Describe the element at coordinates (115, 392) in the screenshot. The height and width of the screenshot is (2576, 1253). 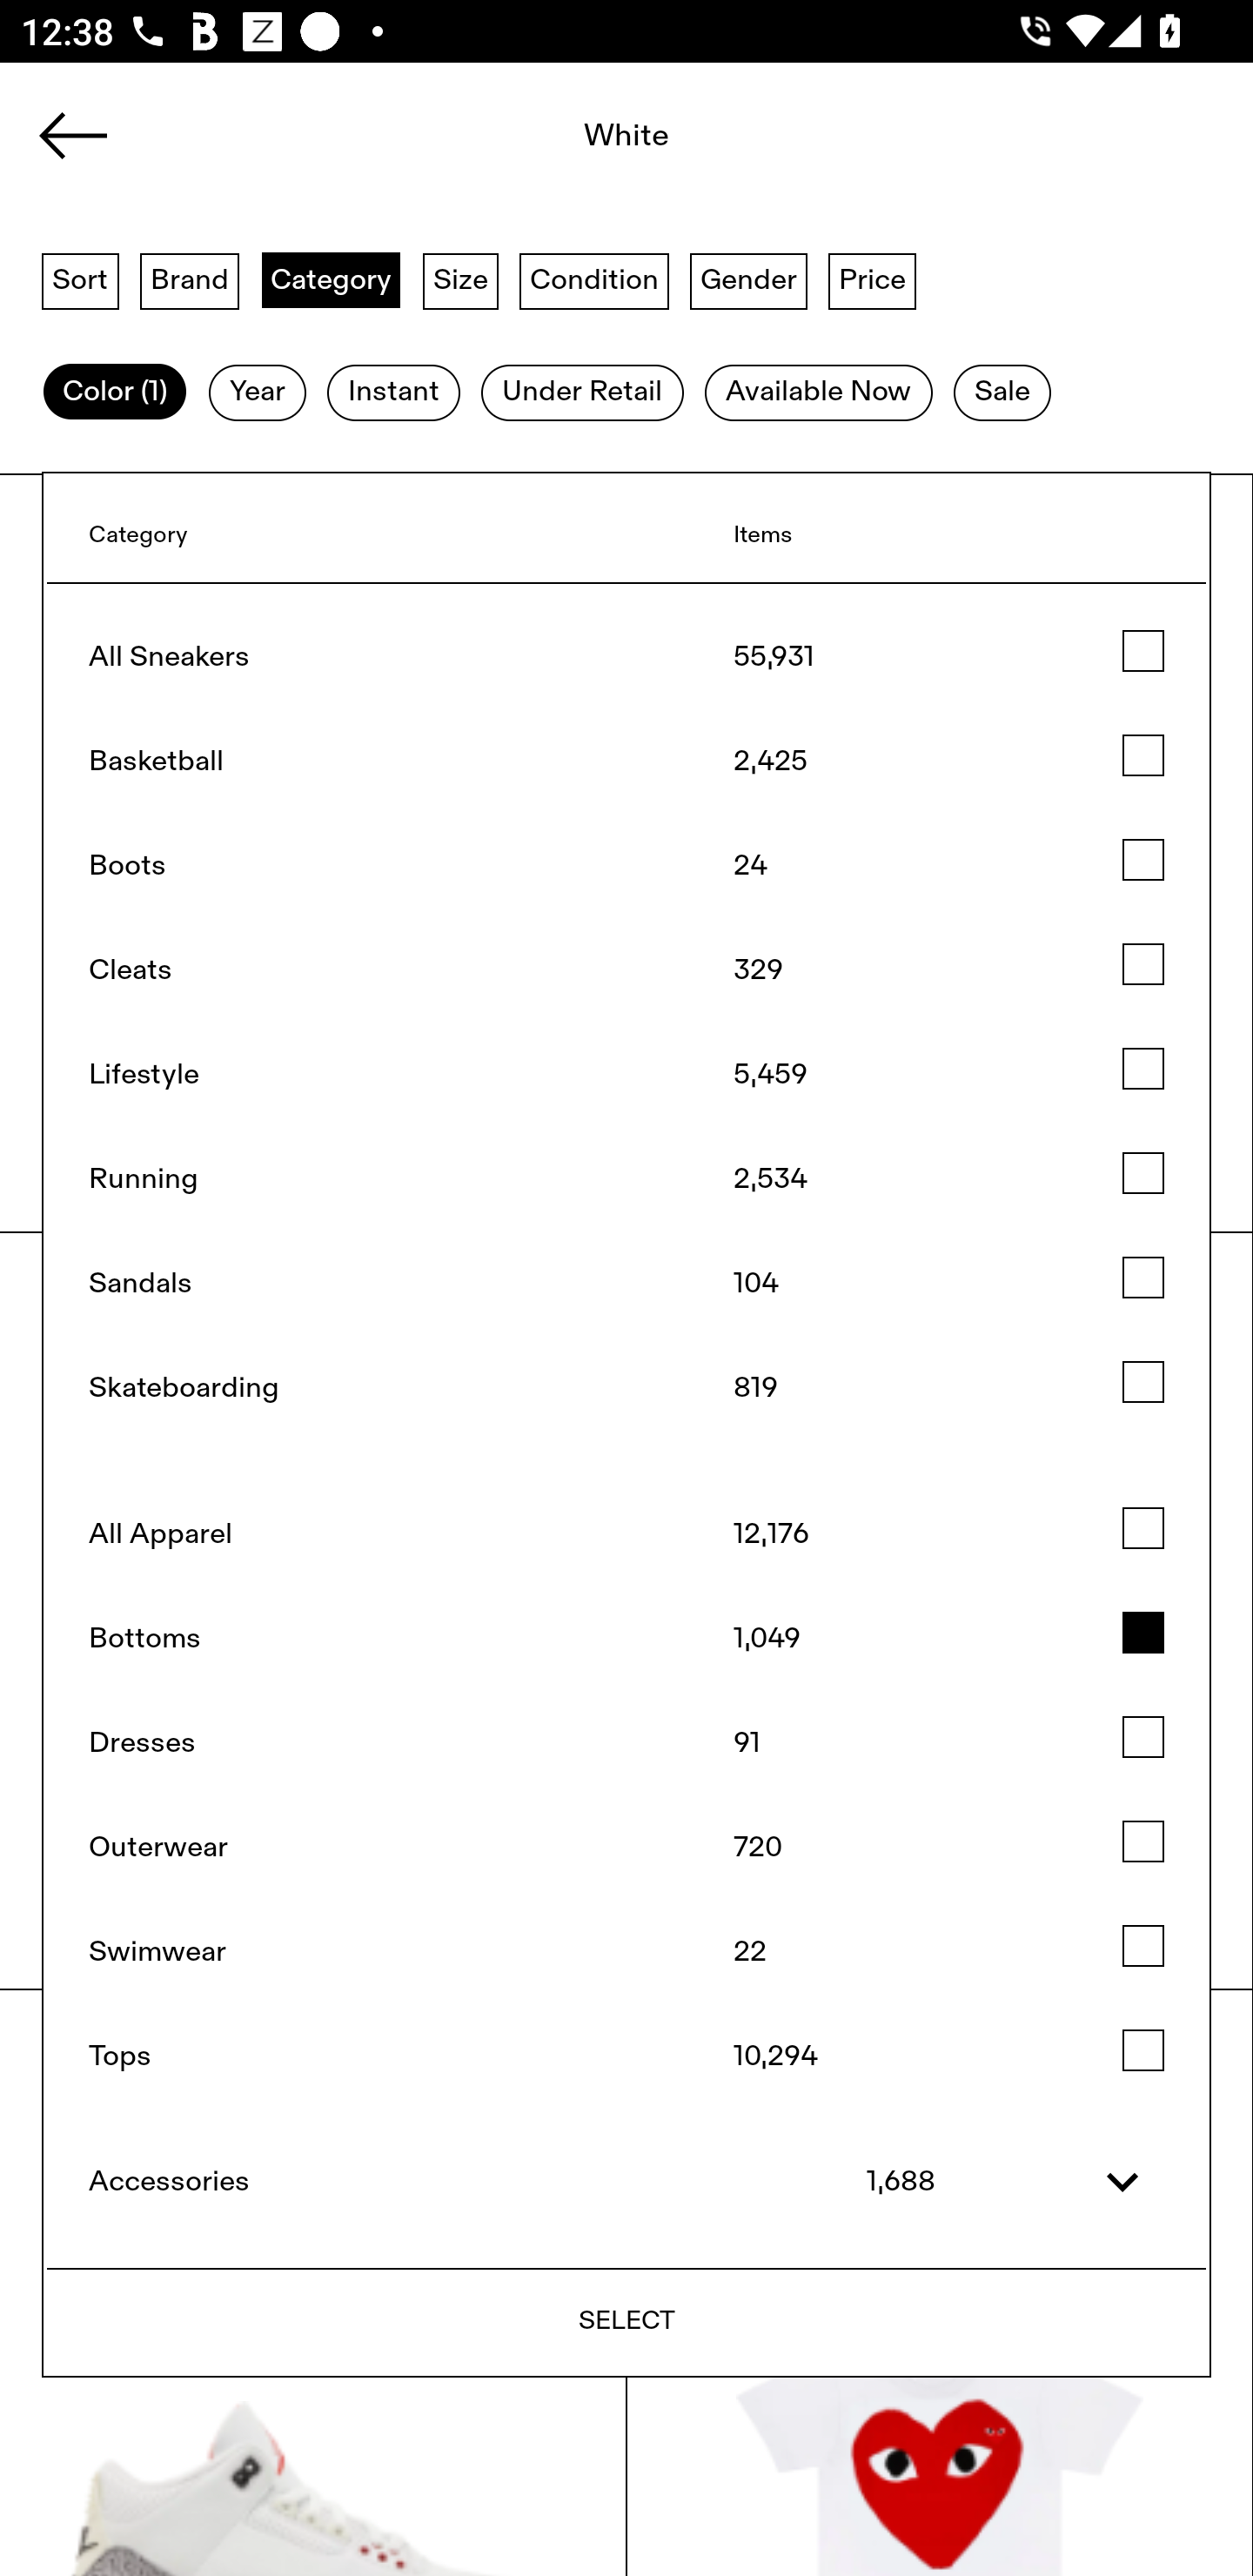
I see `Color (1)` at that location.